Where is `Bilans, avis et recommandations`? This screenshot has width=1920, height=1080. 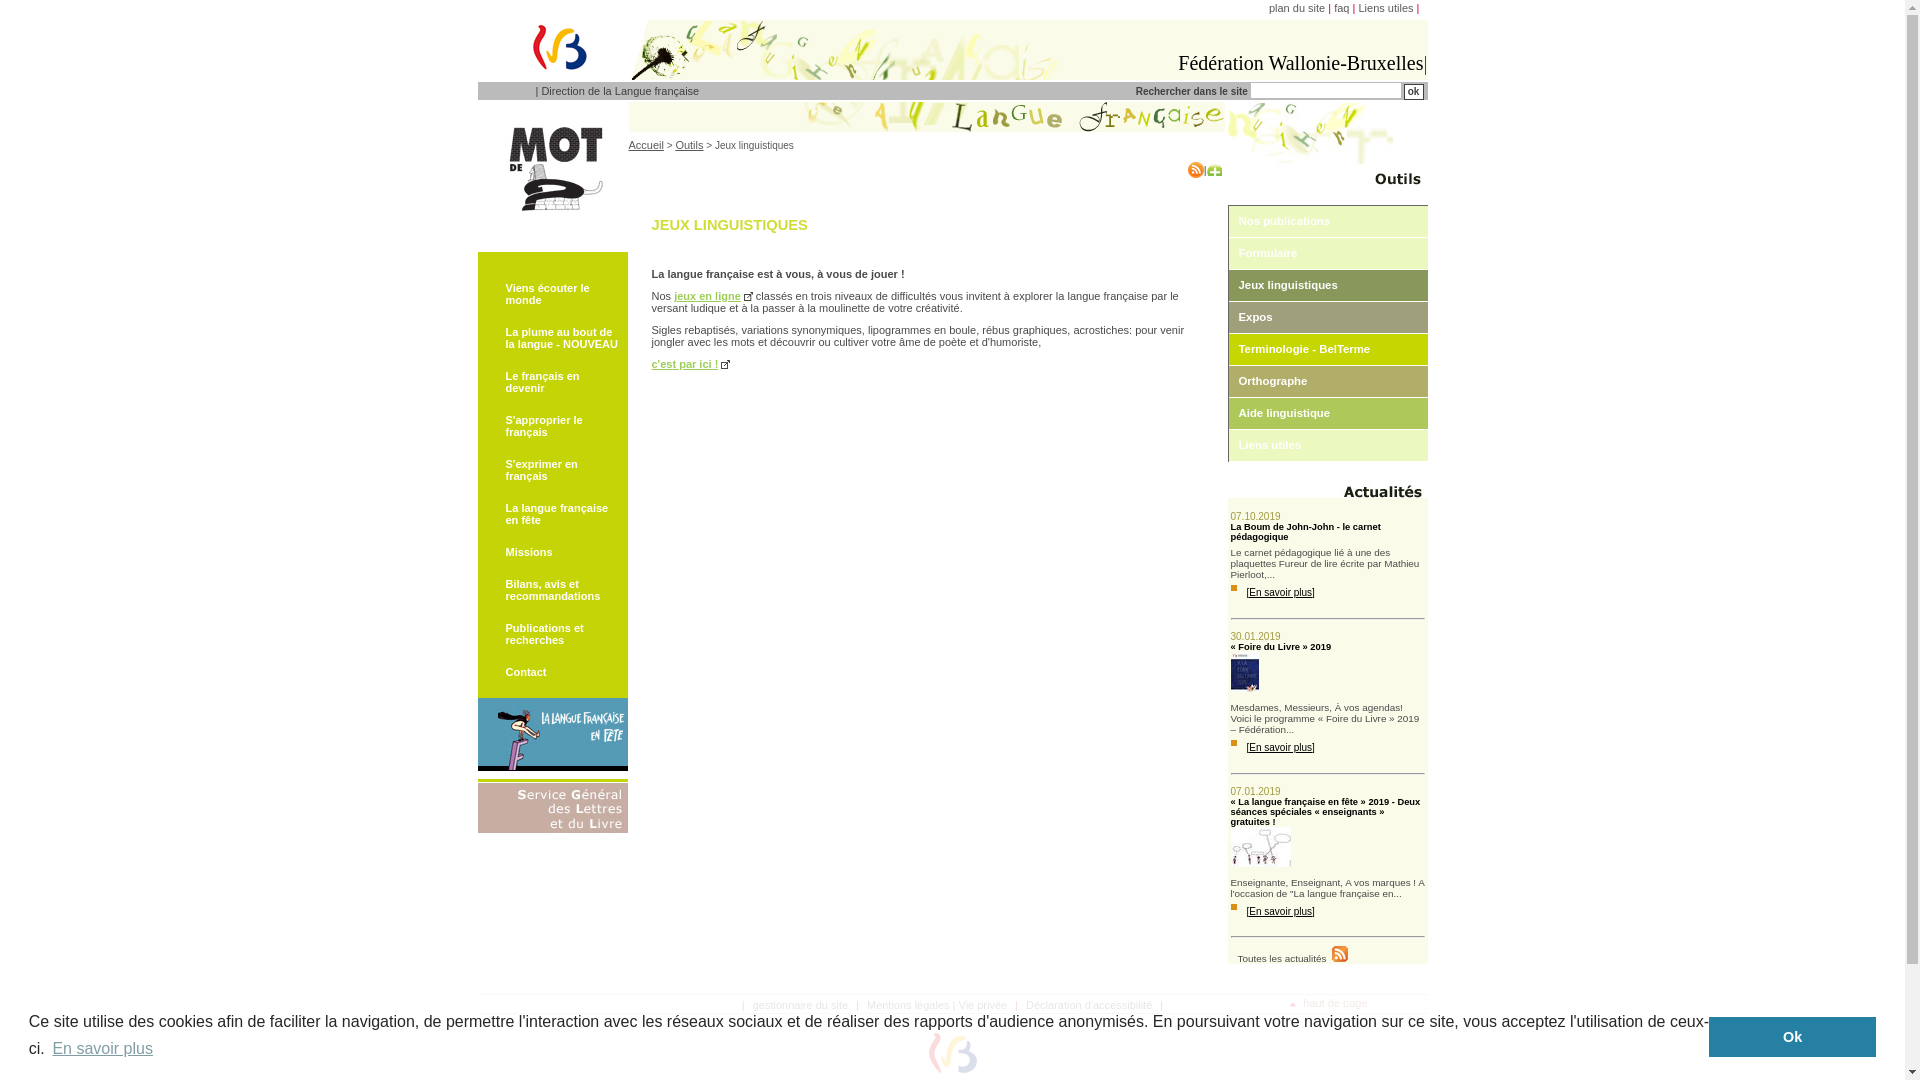 Bilans, avis et recommandations is located at coordinates (554, 590).